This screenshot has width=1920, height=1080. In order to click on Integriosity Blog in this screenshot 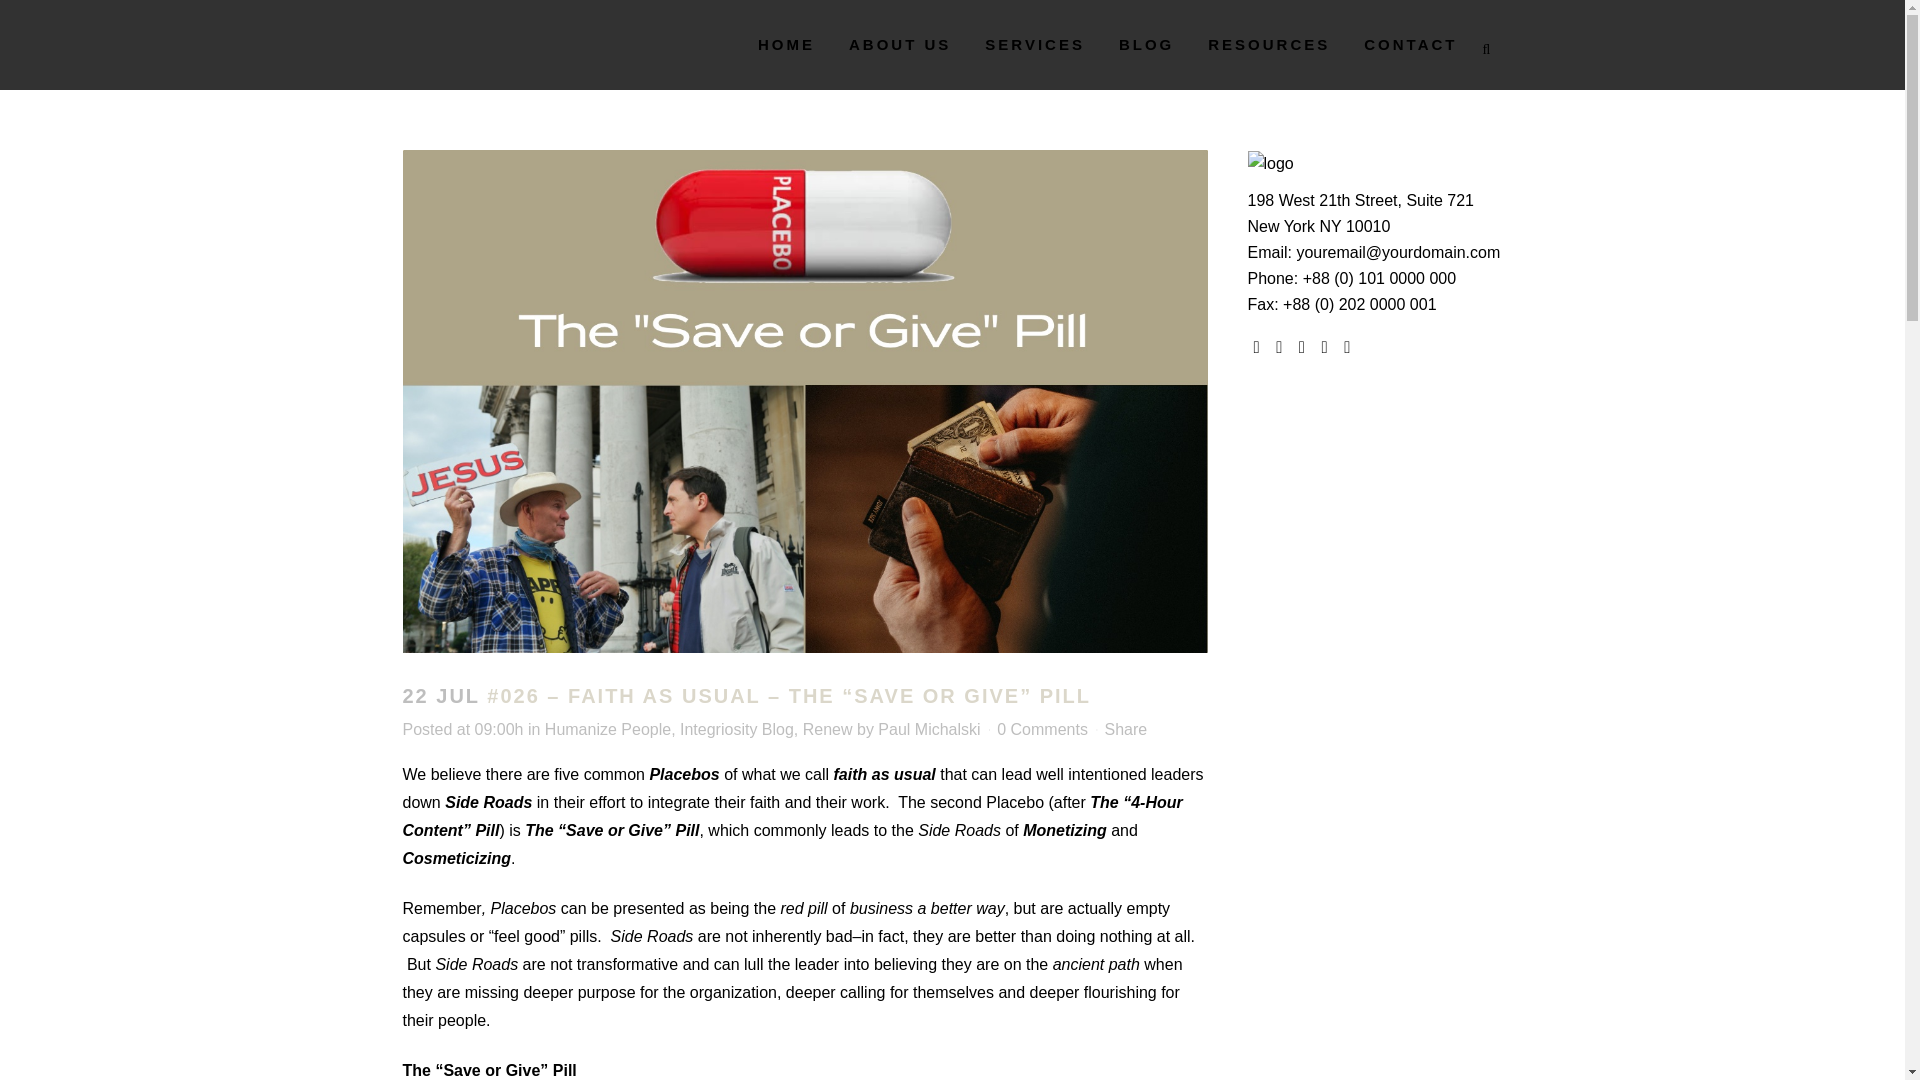, I will do `click(736, 729)`.